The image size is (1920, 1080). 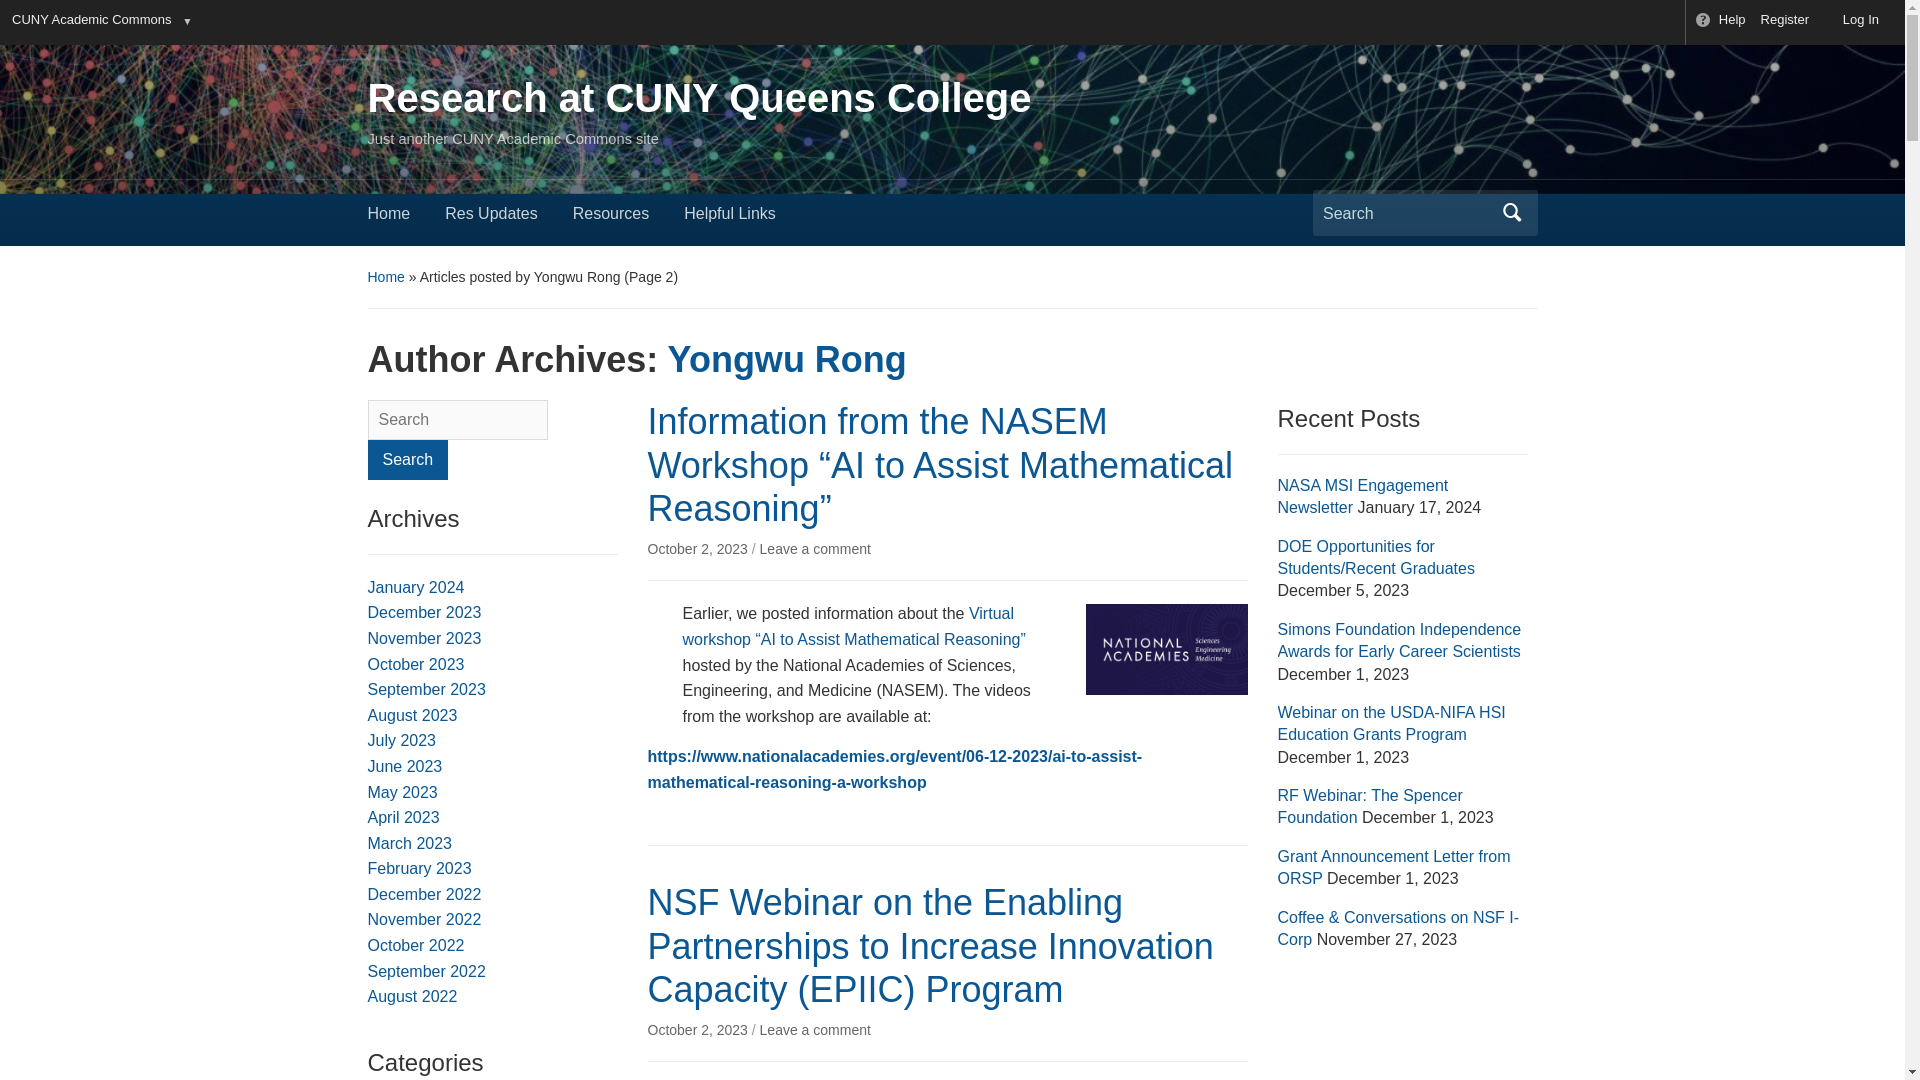 What do you see at coordinates (416, 945) in the screenshot?
I see `October 2022` at bounding box center [416, 945].